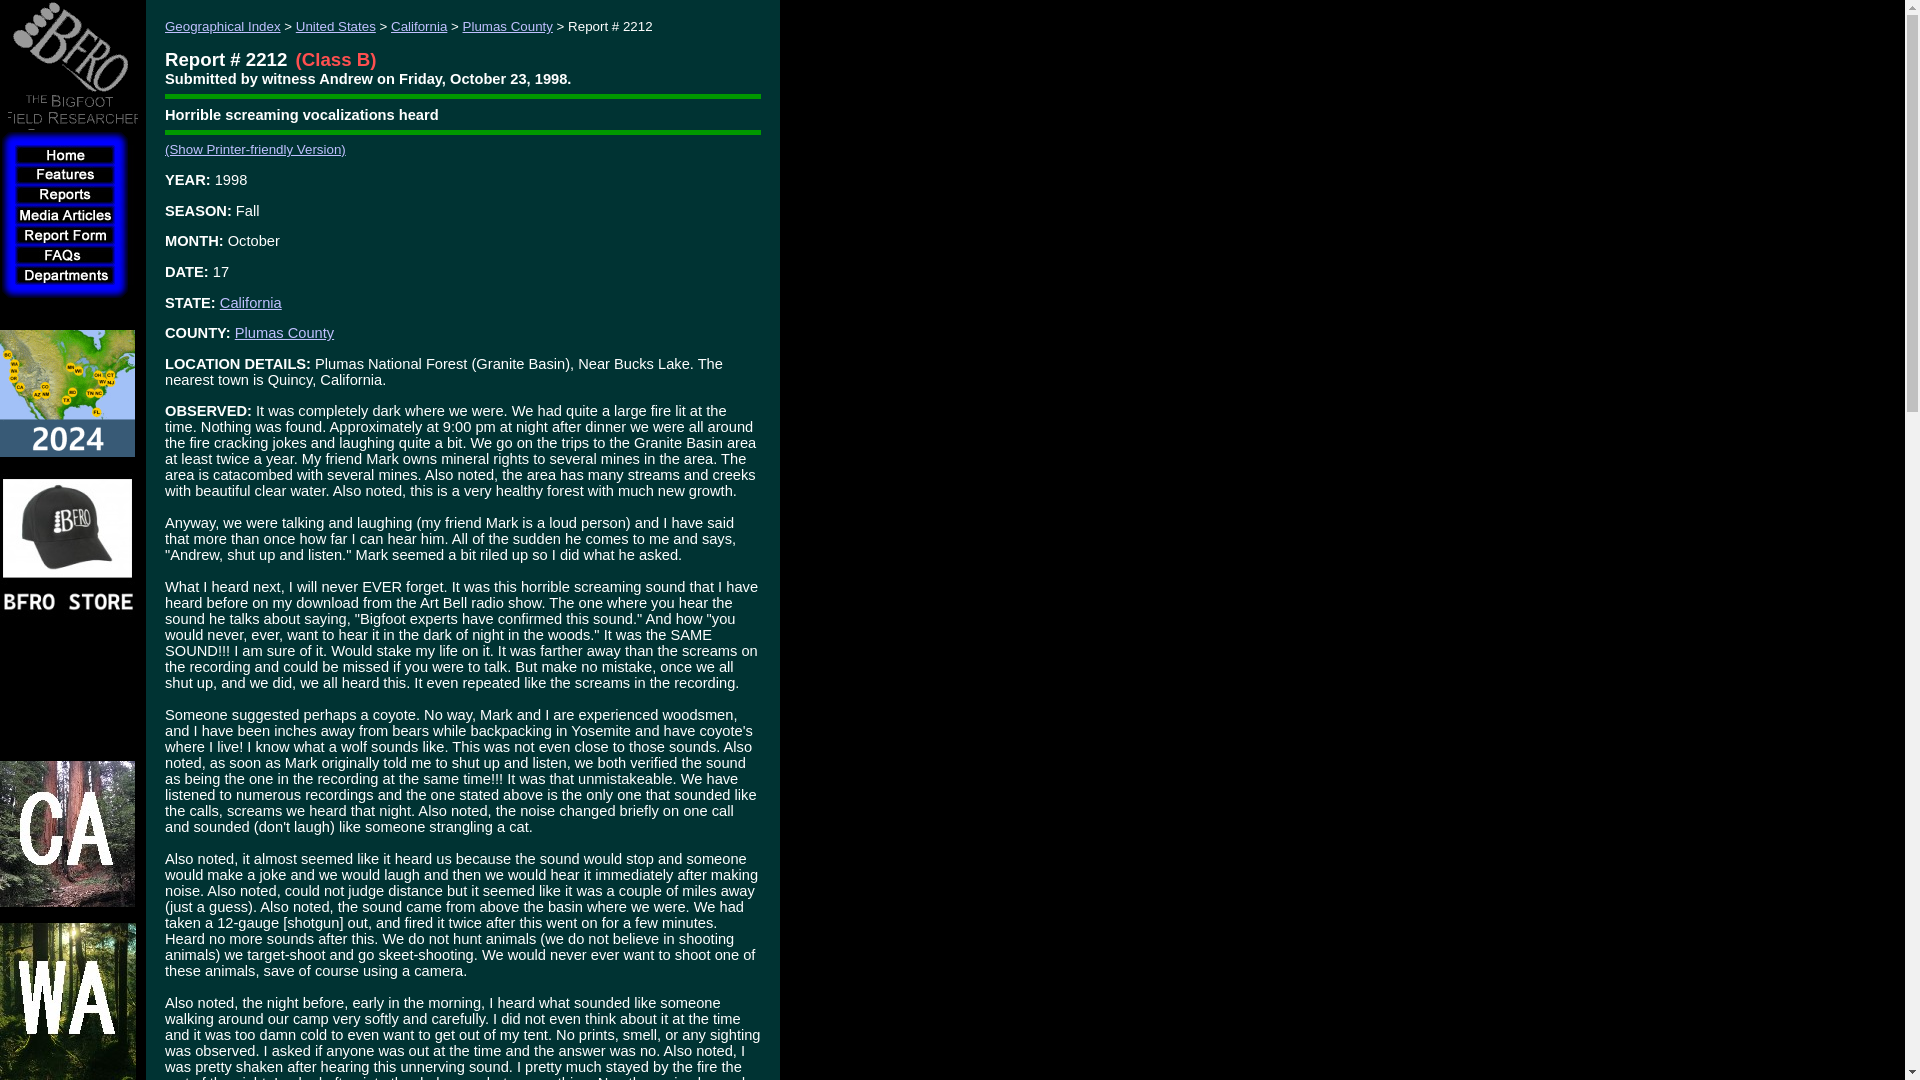 This screenshot has height=1080, width=1920. What do you see at coordinates (336, 26) in the screenshot?
I see `United States` at bounding box center [336, 26].